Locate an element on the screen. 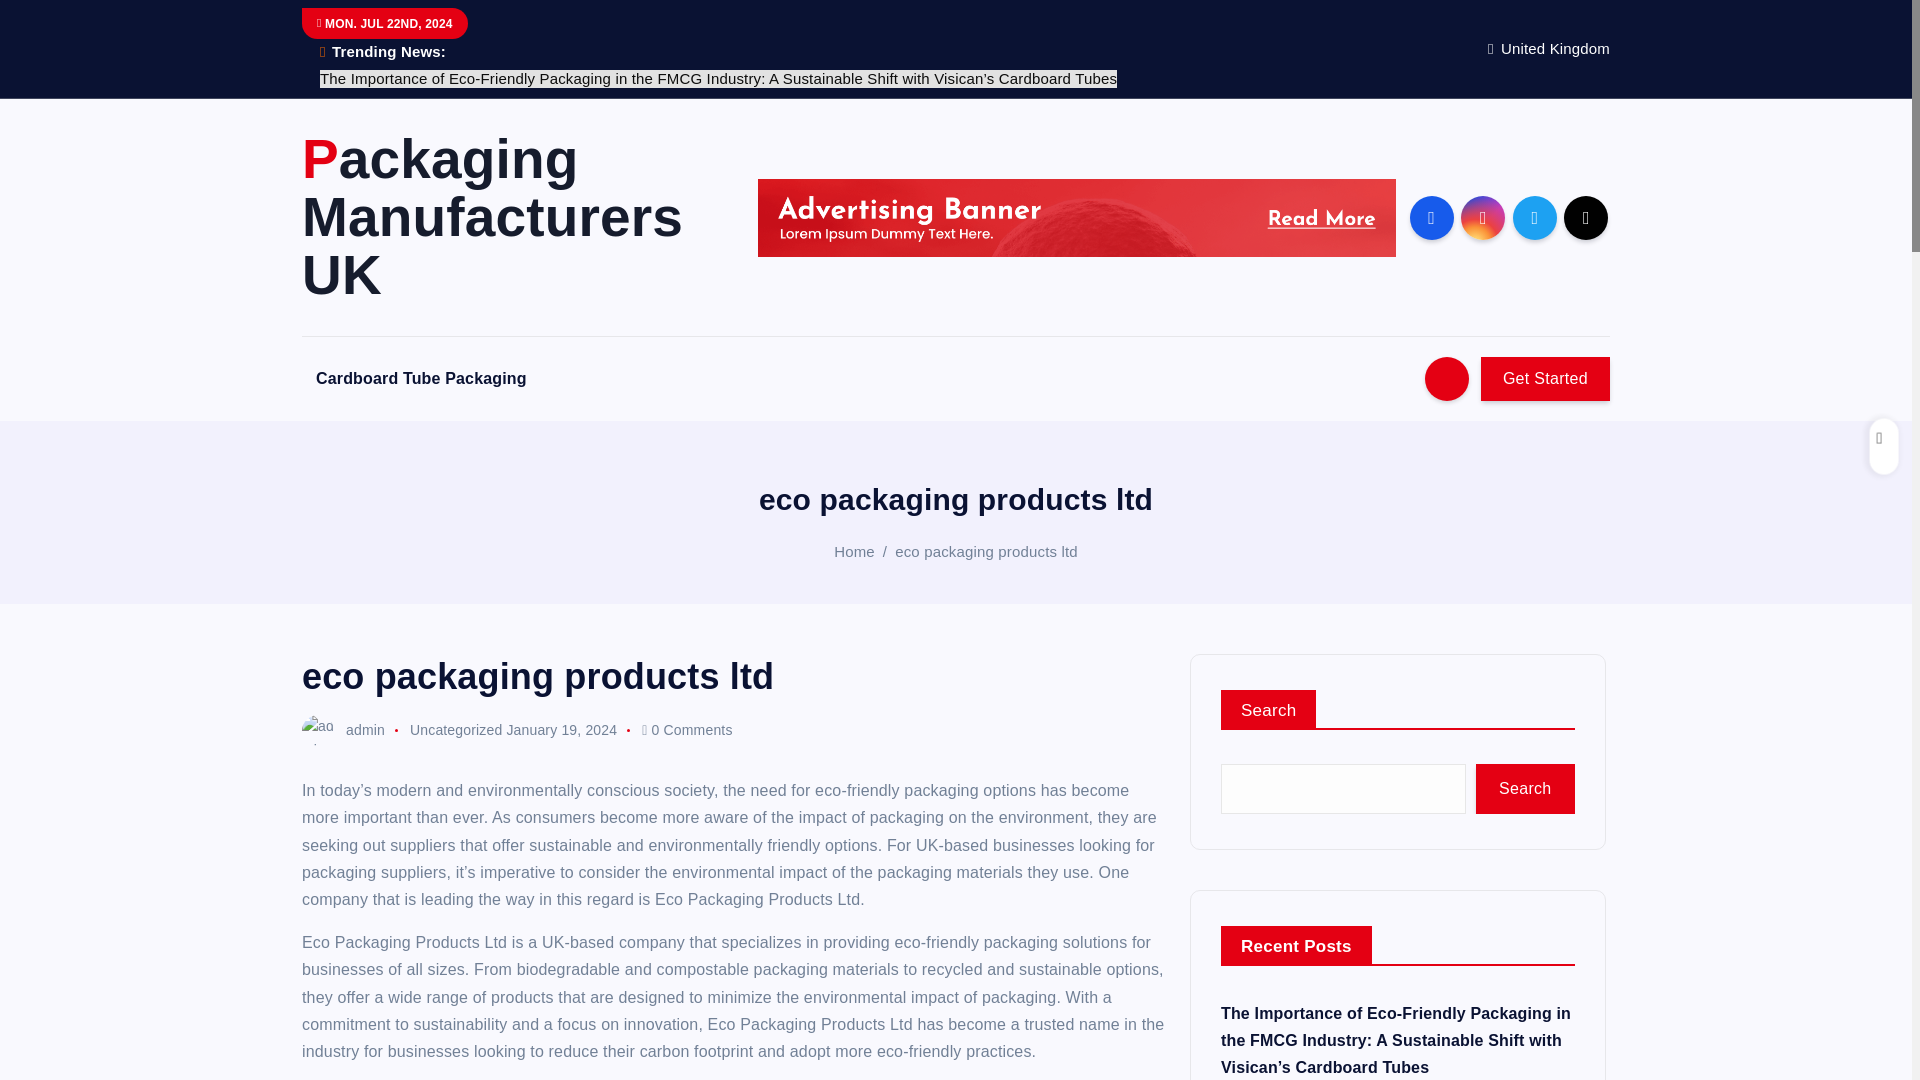 This screenshot has width=1920, height=1080. Packaging Manufacturers UK is located at coordinates (511, 216).